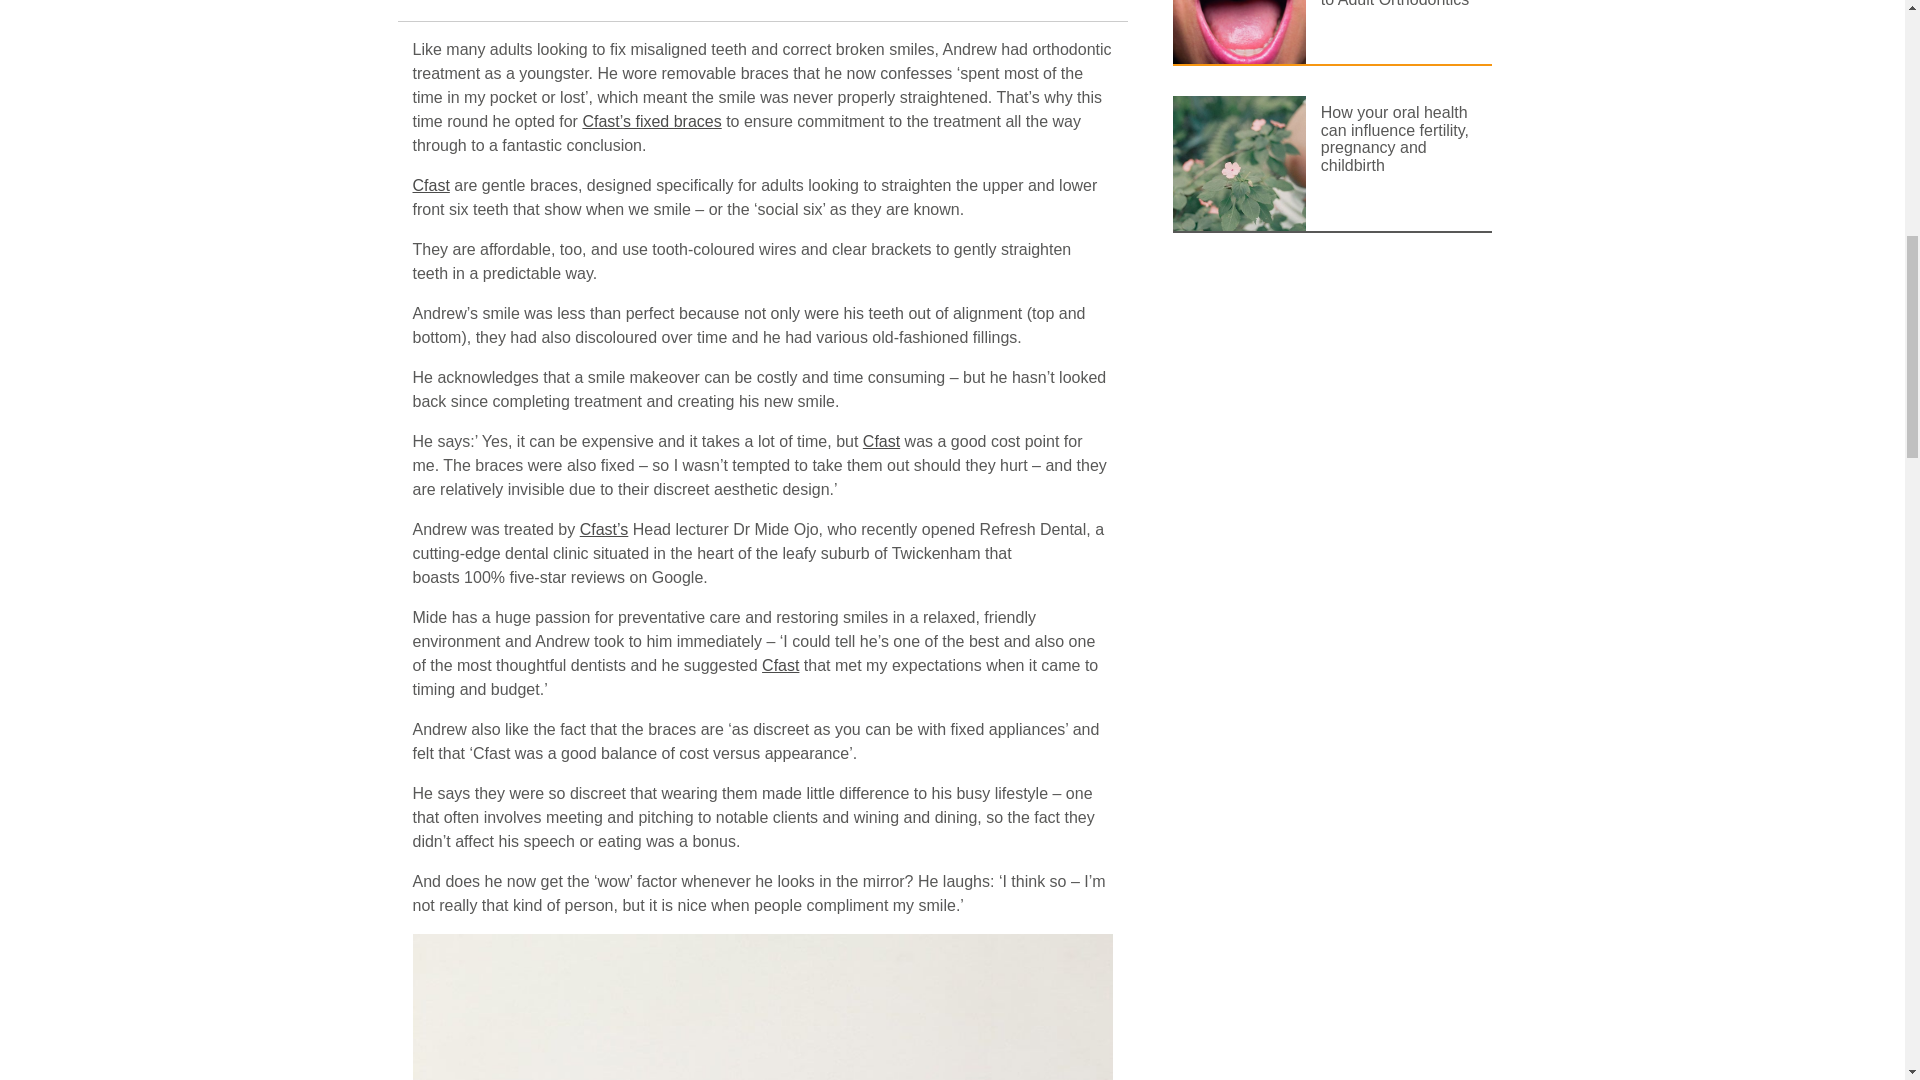  What do you see at coordinates (430, 186) in the screenshot?
I see `Cfast` at bounding box center [430, 186].